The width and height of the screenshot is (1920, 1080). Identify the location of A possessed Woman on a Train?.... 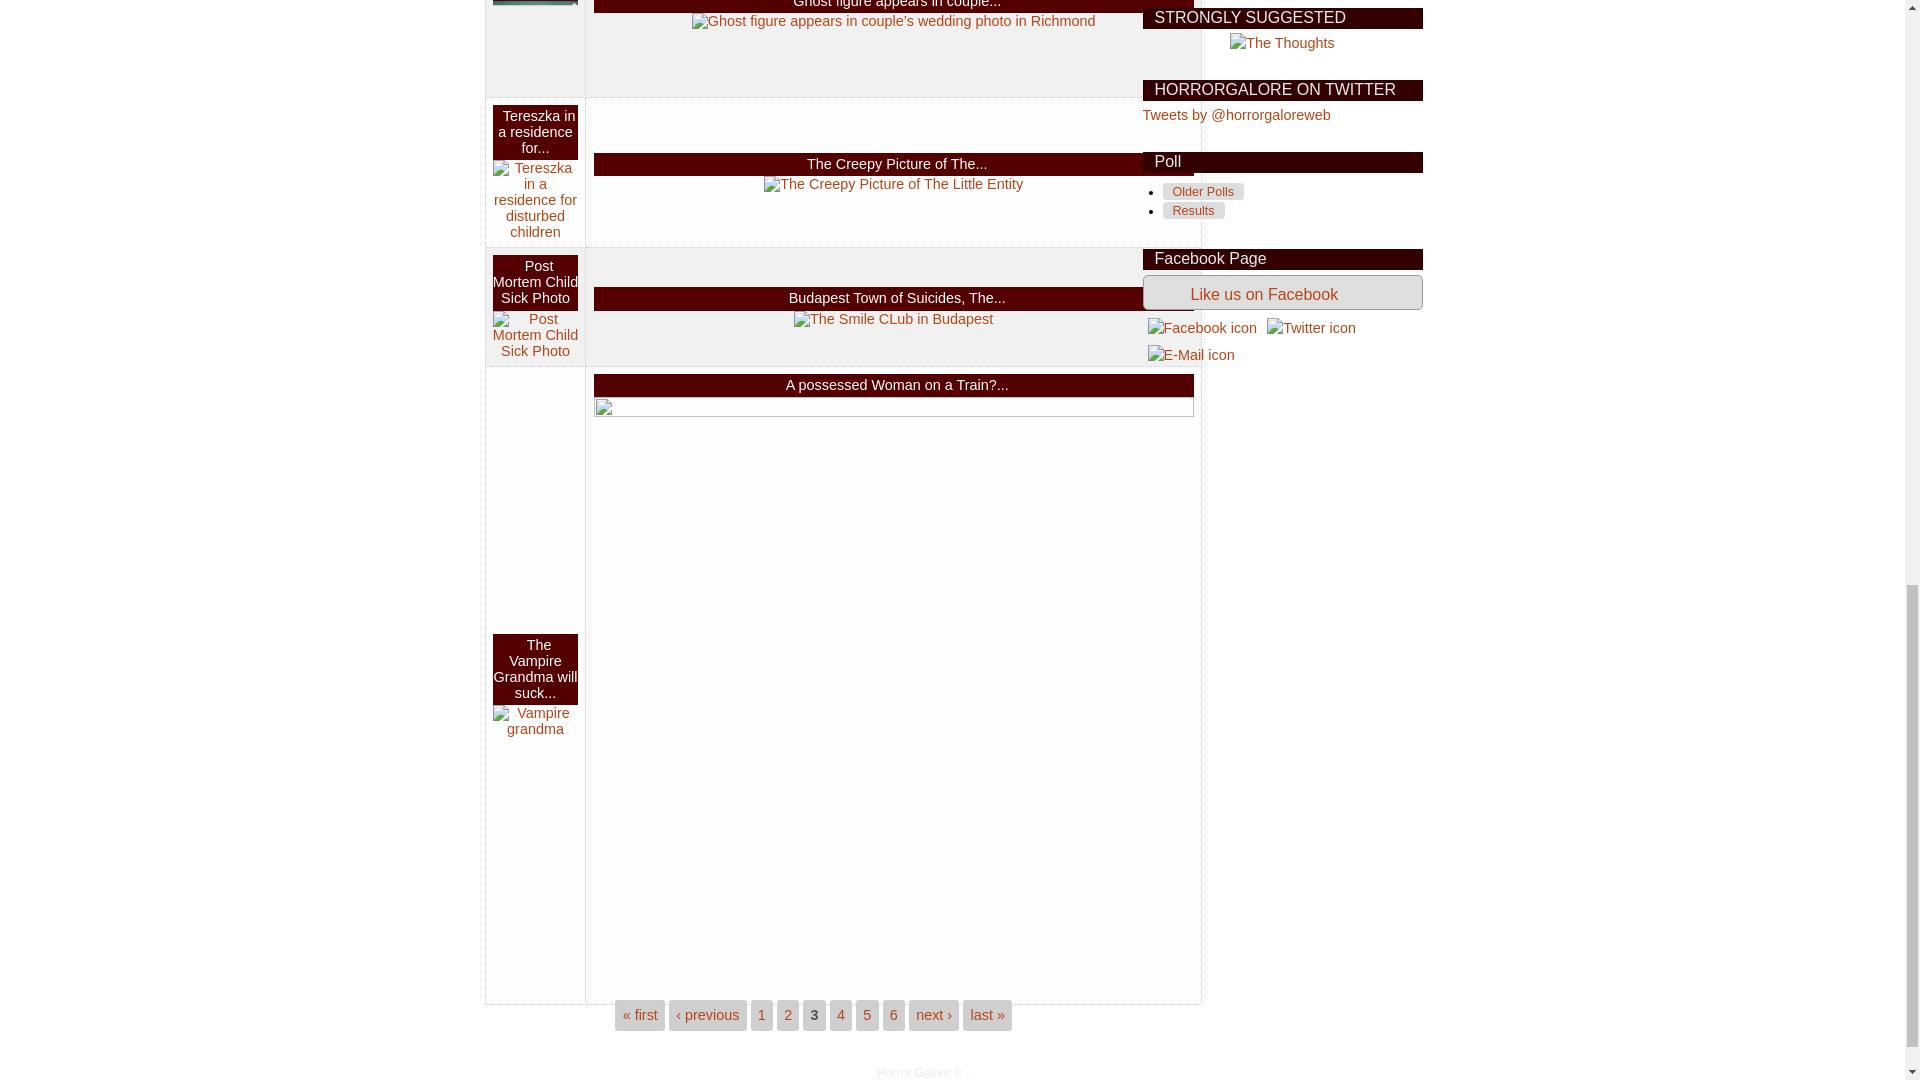
(897, 384).